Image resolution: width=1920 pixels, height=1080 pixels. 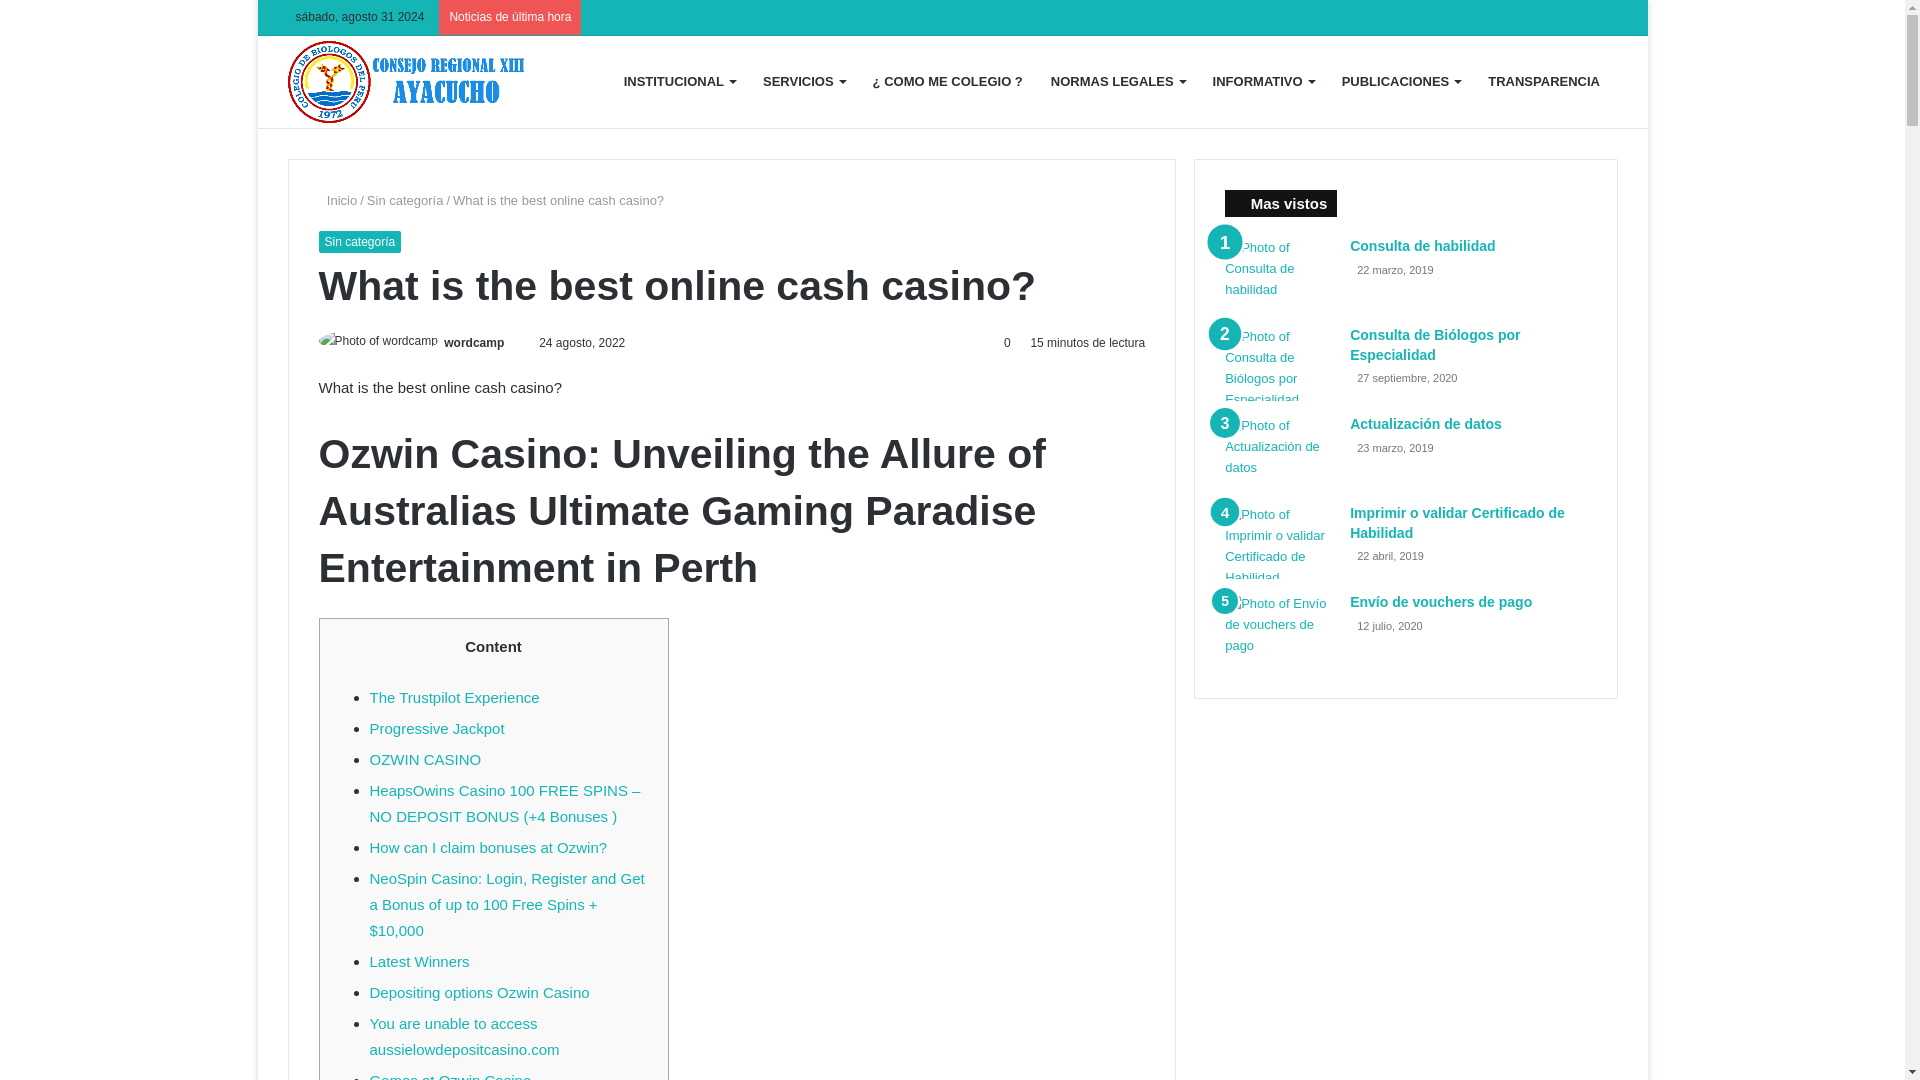 I want to click on SERVICIOS, so click(x=803, y=82).